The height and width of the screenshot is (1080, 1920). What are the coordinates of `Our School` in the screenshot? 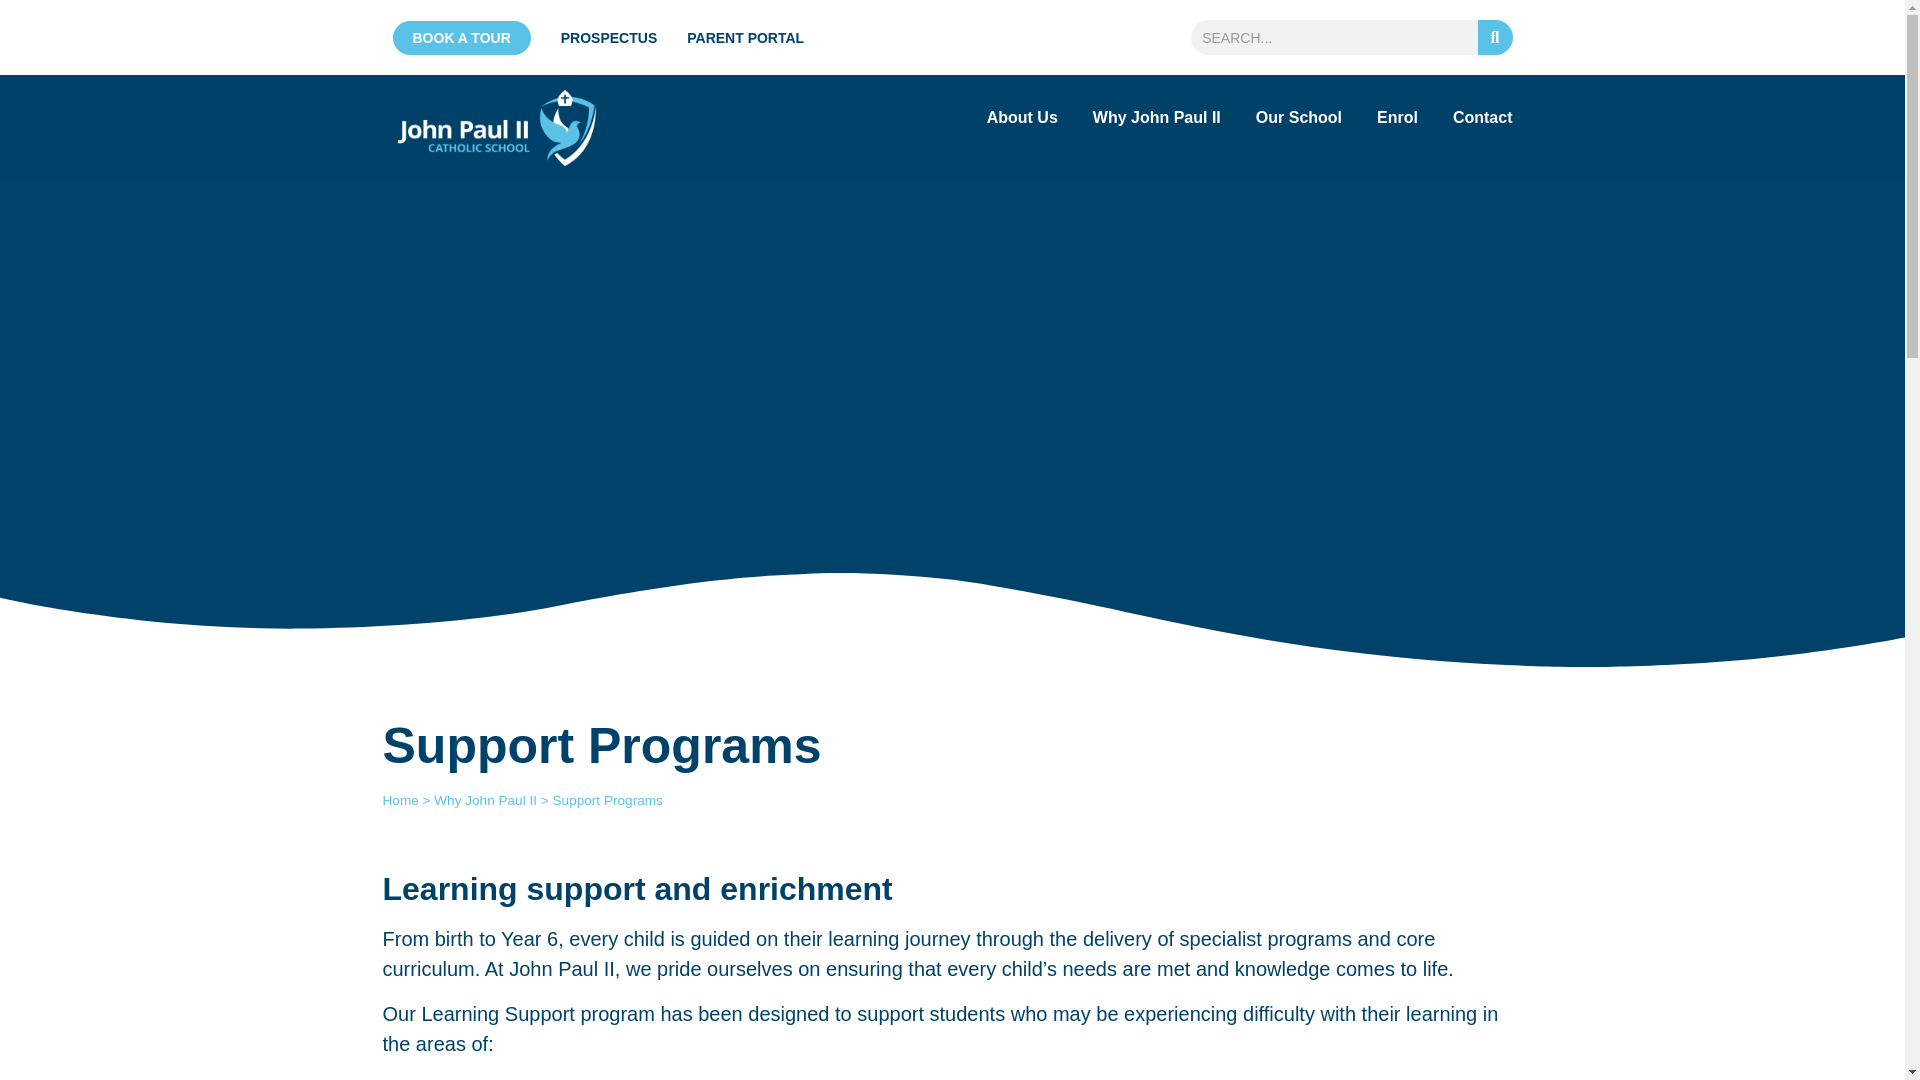 It's located at (1298, 104).